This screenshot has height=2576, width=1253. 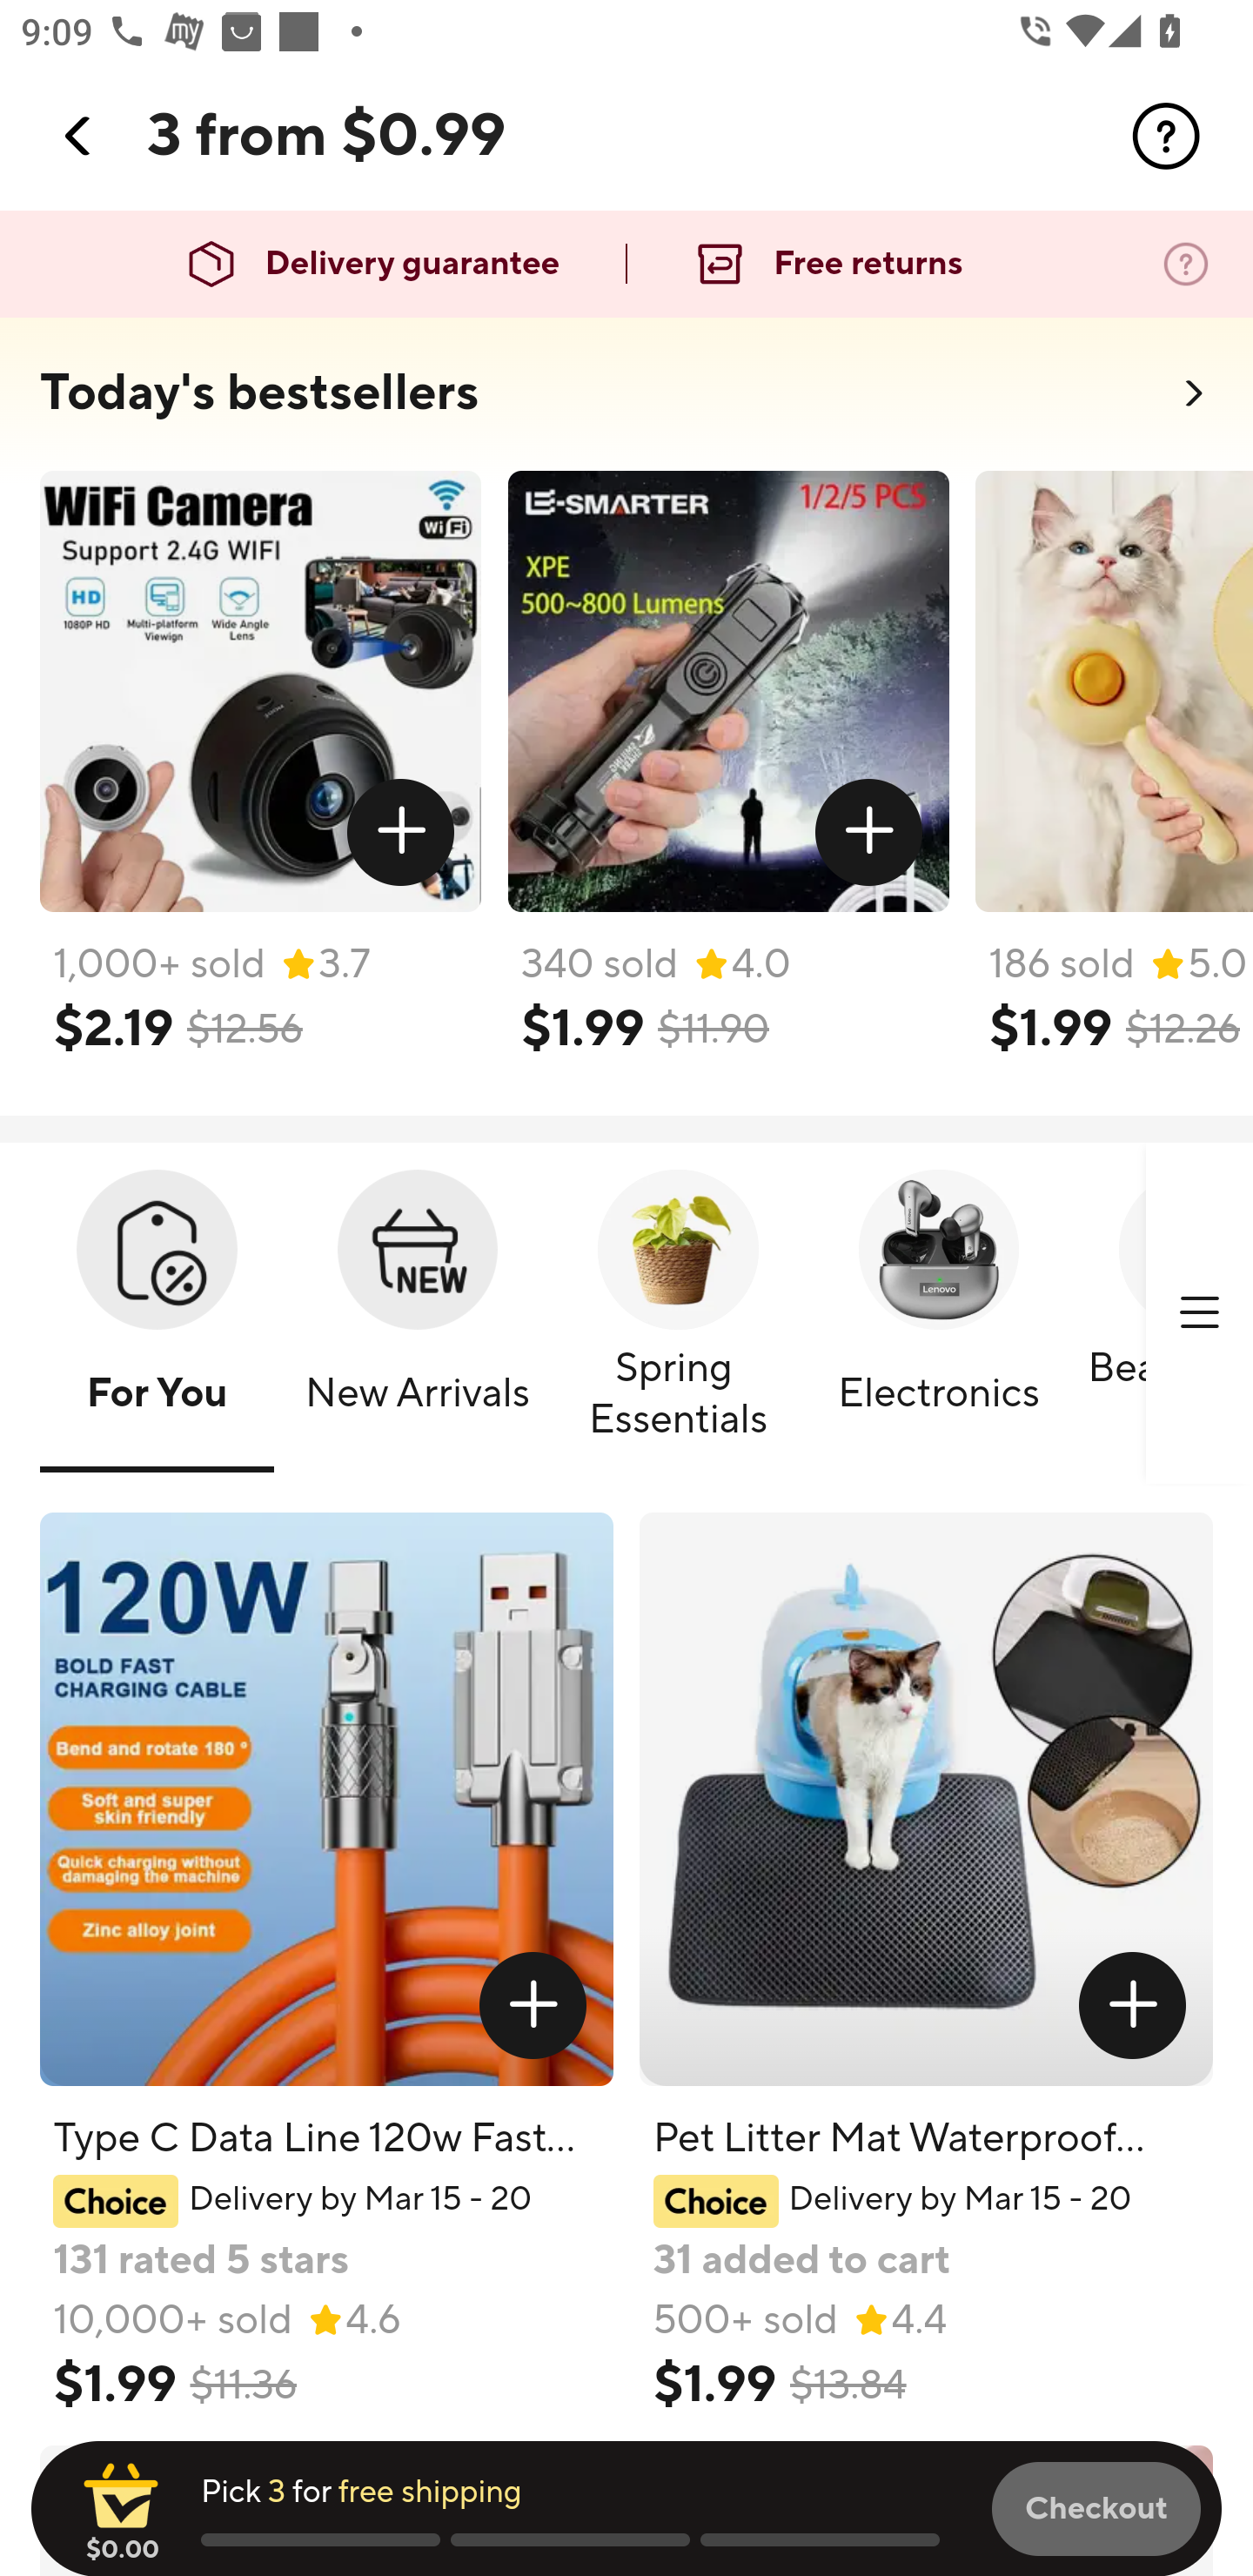 What do you see at coordinates (157, 1315) in the screenshot?
I see `144x144.png_ For You` at bounding box center [157, 1315].